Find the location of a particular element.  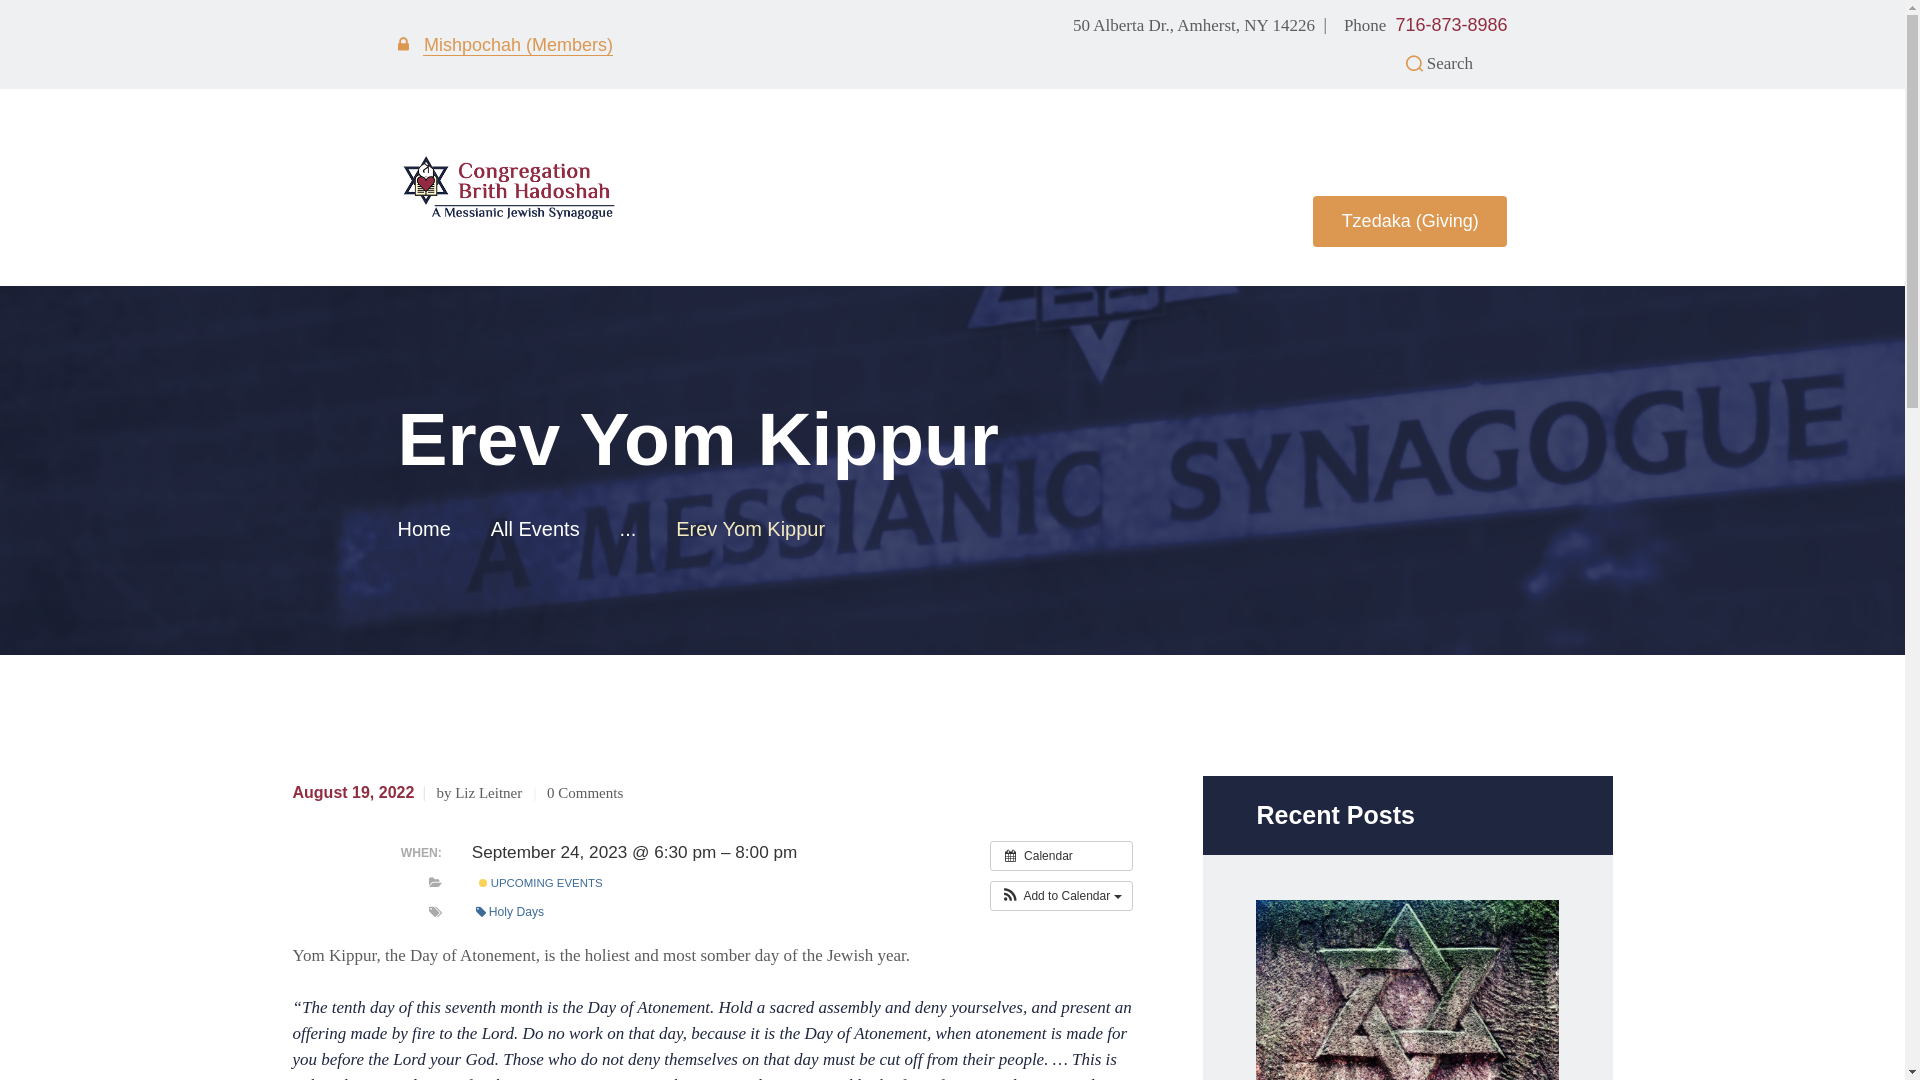

Phone716-873-8986 is located at coordinates (1426, 24).